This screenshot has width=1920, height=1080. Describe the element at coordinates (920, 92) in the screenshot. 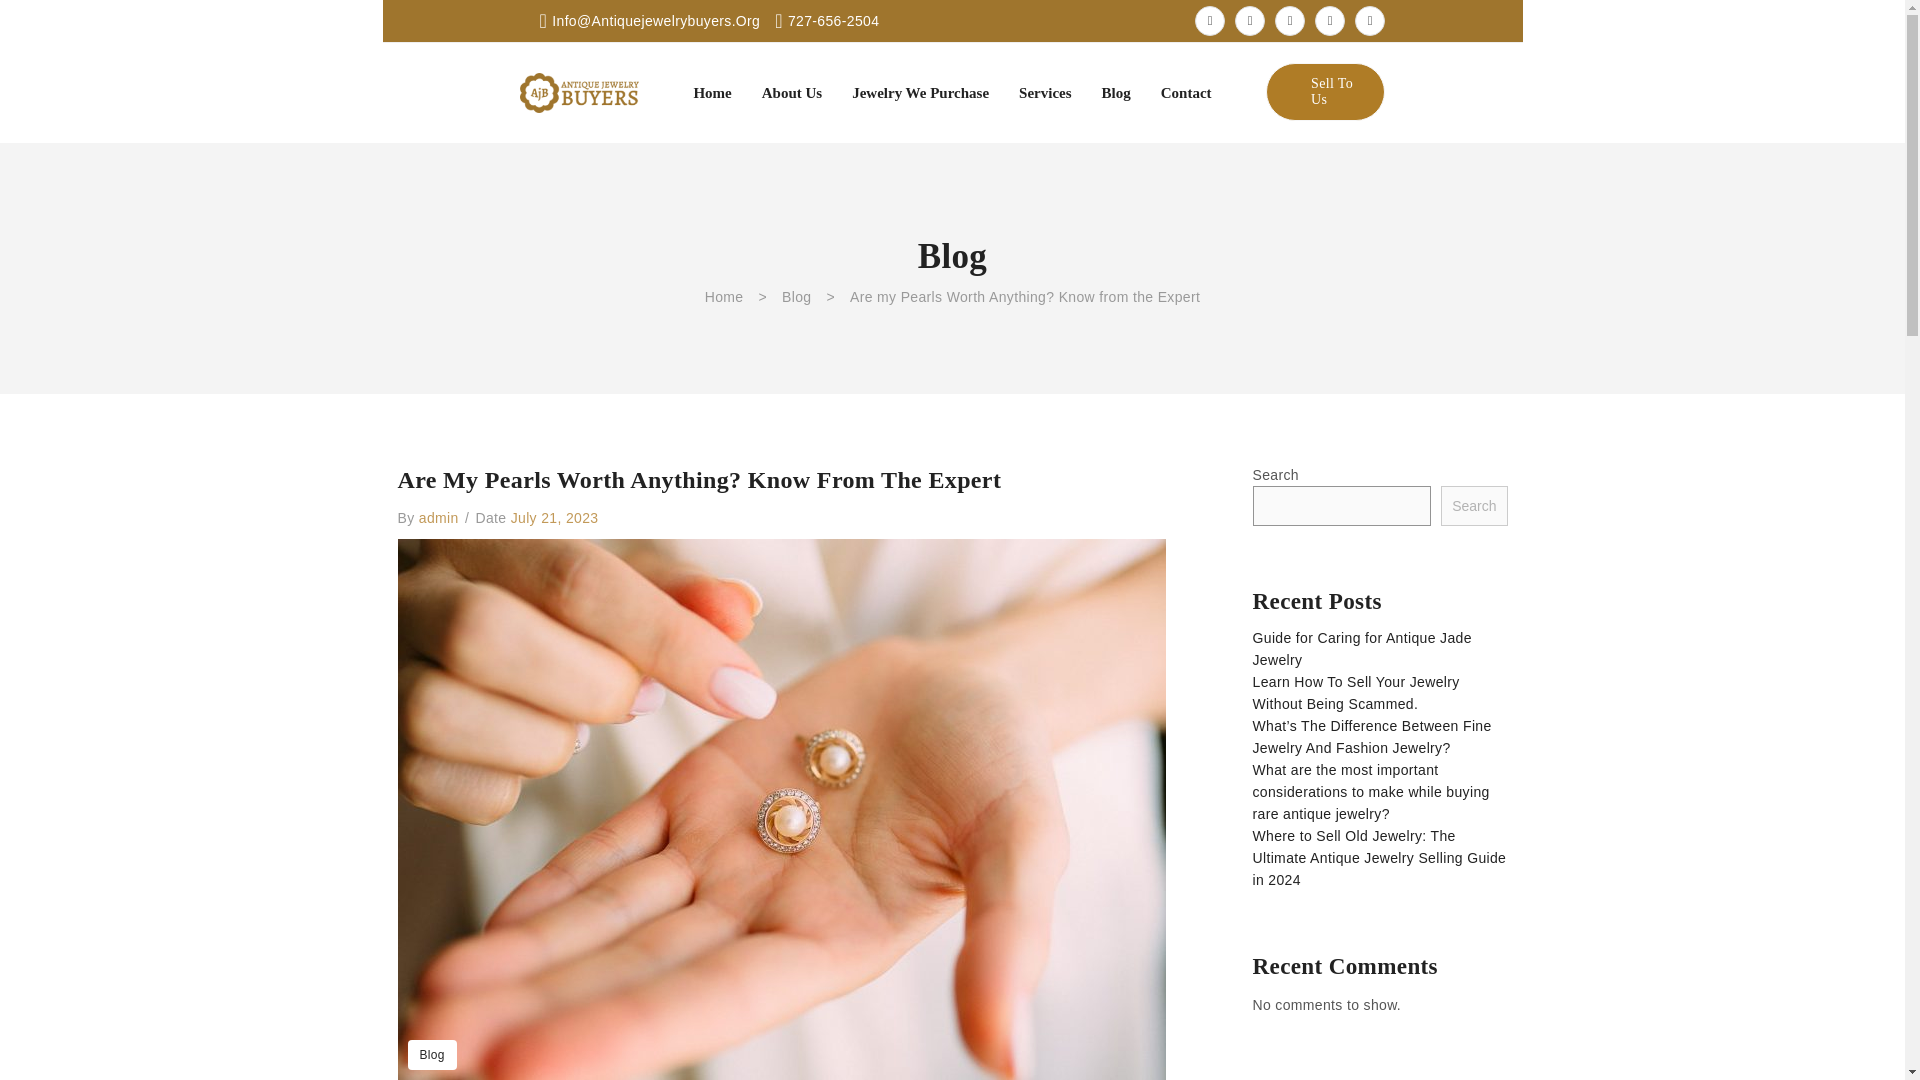

I see `Jewelry We Purchase` at that location.